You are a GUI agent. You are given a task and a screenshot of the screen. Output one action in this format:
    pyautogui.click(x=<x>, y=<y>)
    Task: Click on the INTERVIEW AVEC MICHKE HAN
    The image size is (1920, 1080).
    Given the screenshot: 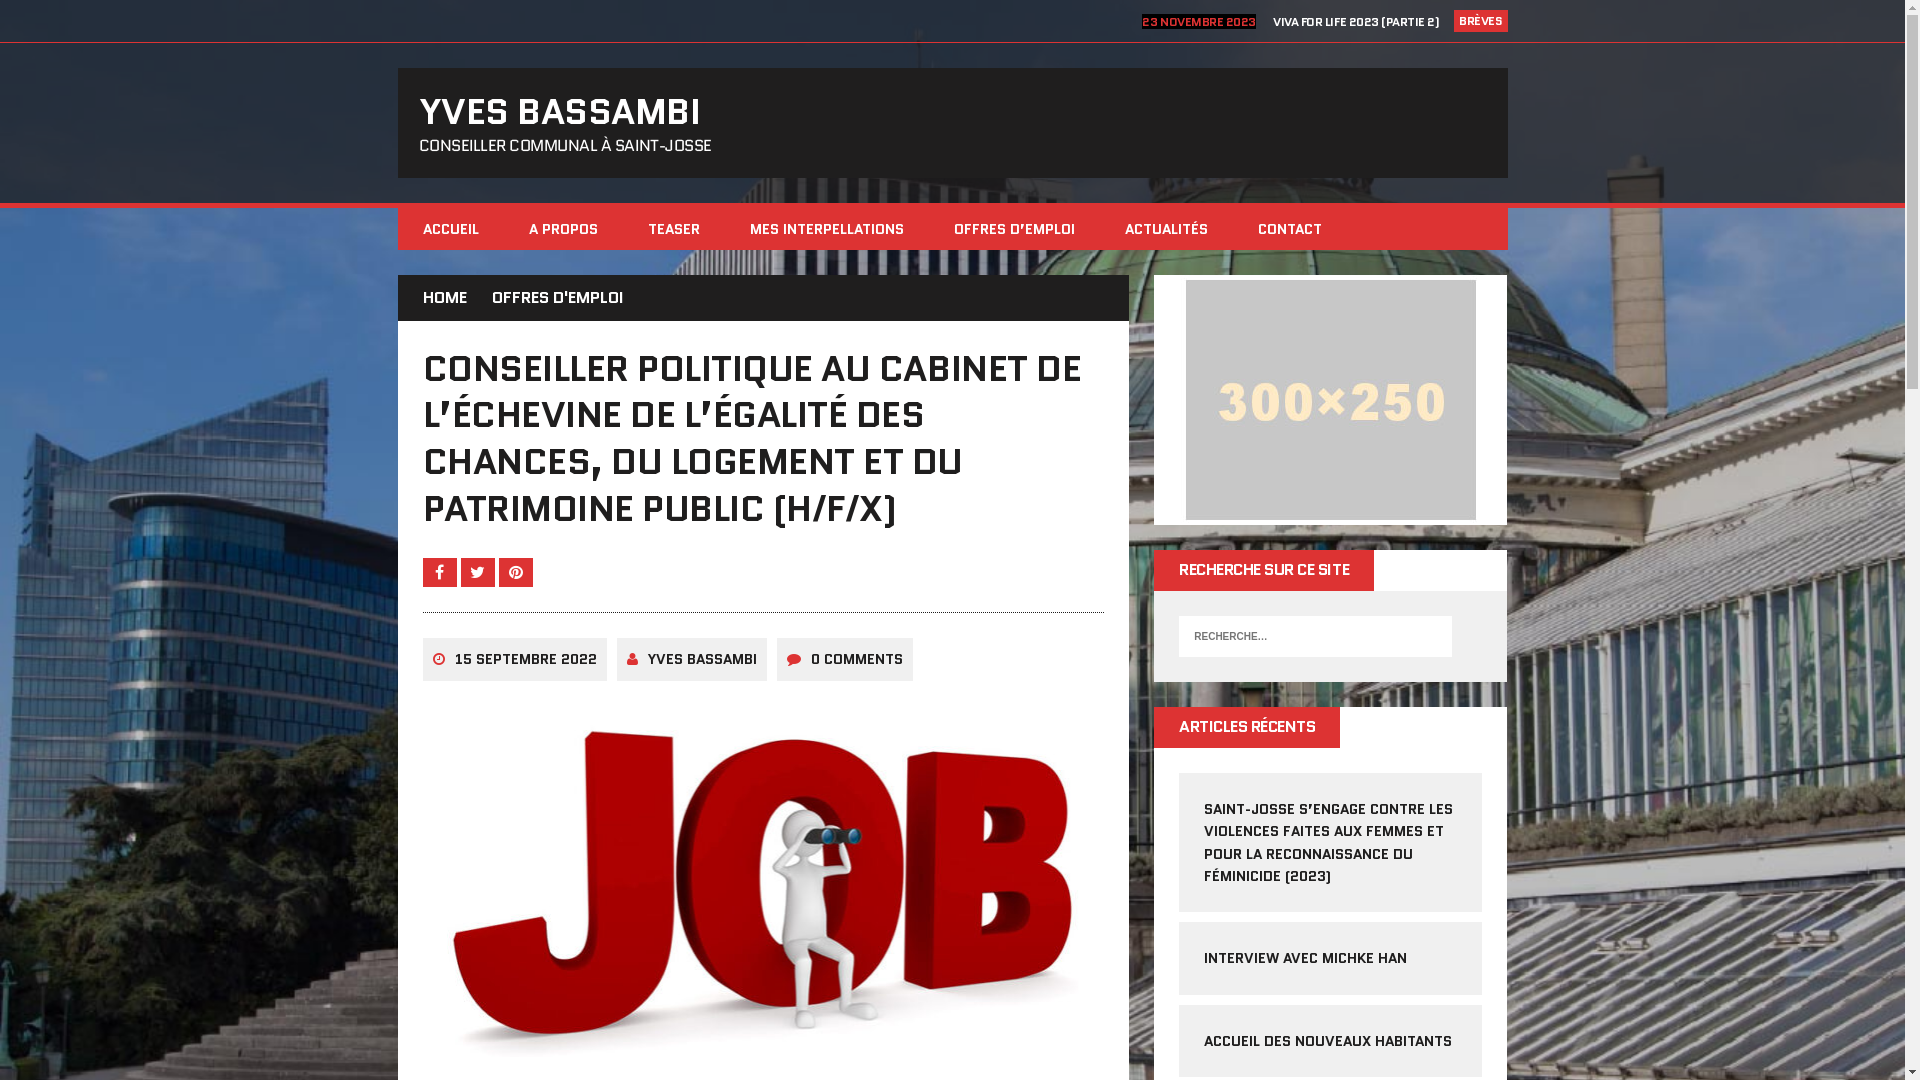 What is the action you would take?
    pyautogui.click(x=1306, y=958)
    